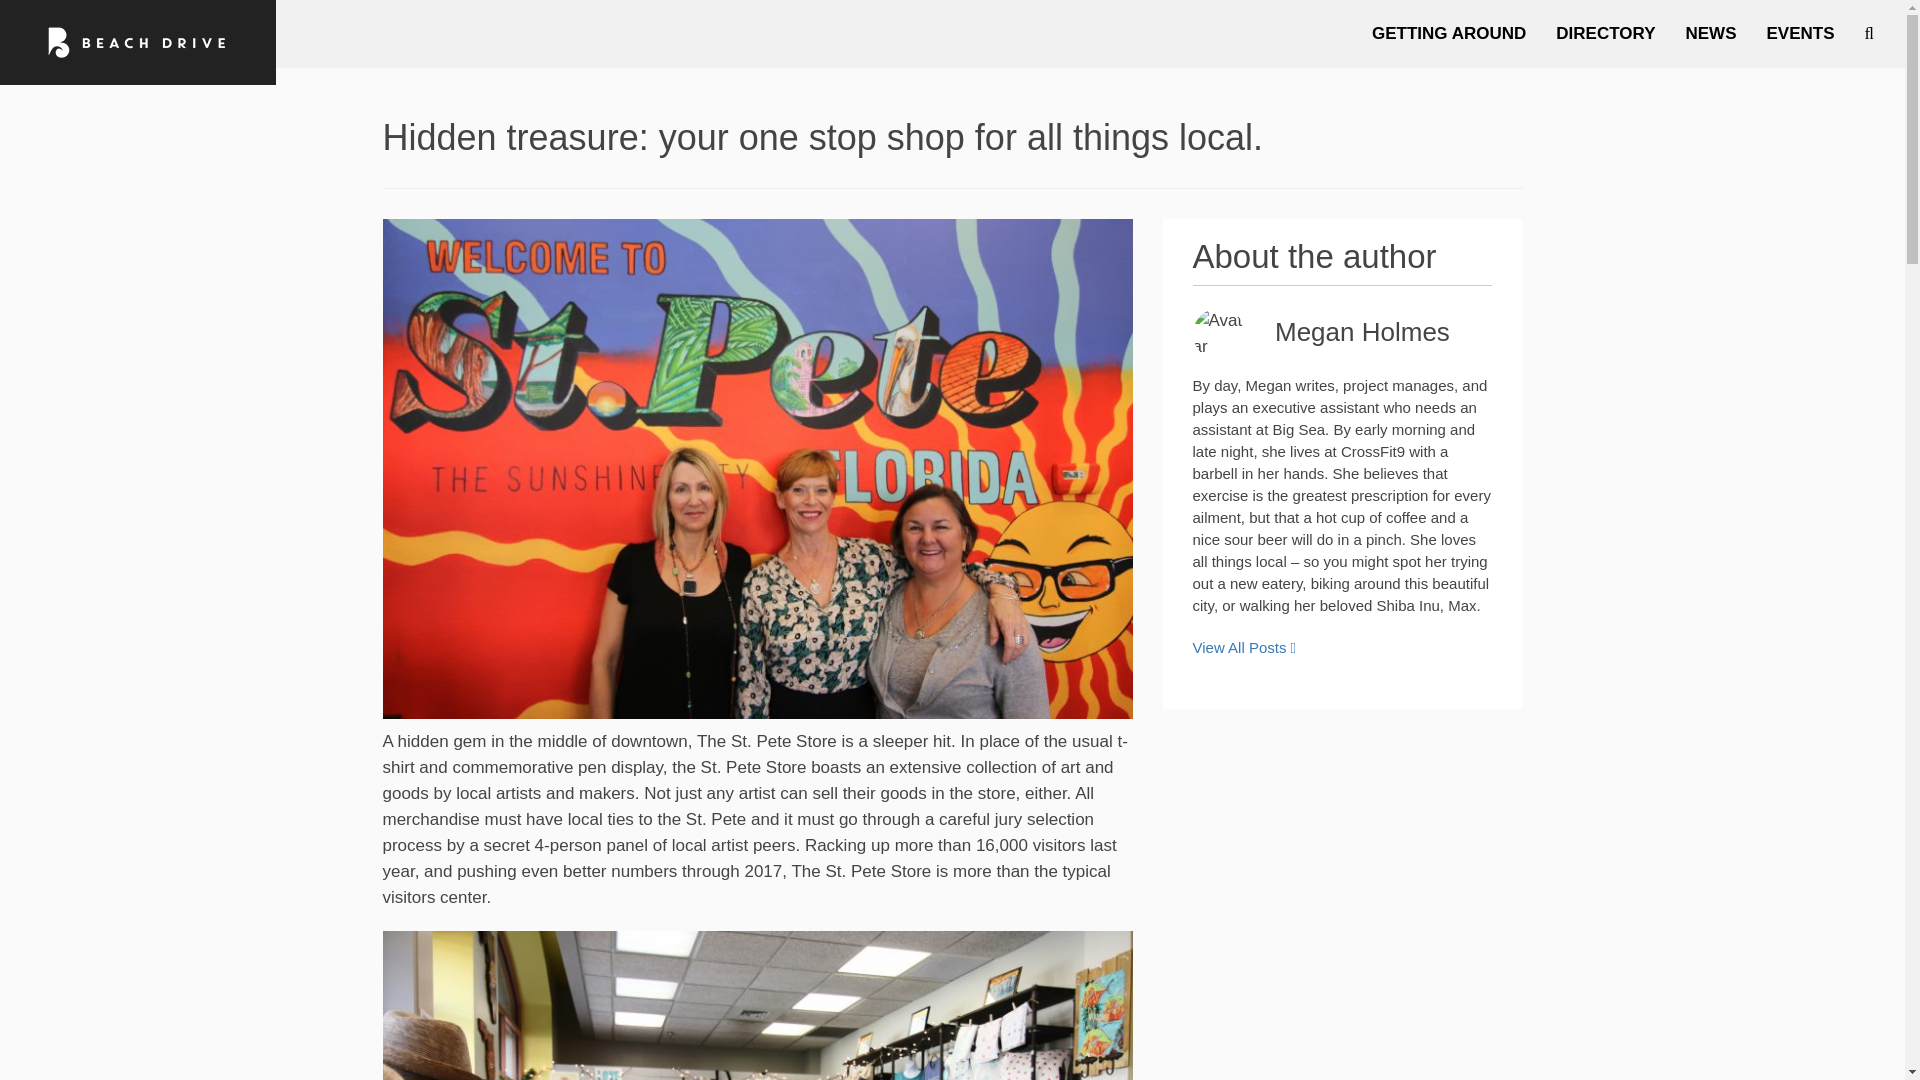 The image size is (1920, 1080). What do you see at coordinates (1710, 34) in the screenshot?
I see `NEWS` at bounding box center [1710, 34].